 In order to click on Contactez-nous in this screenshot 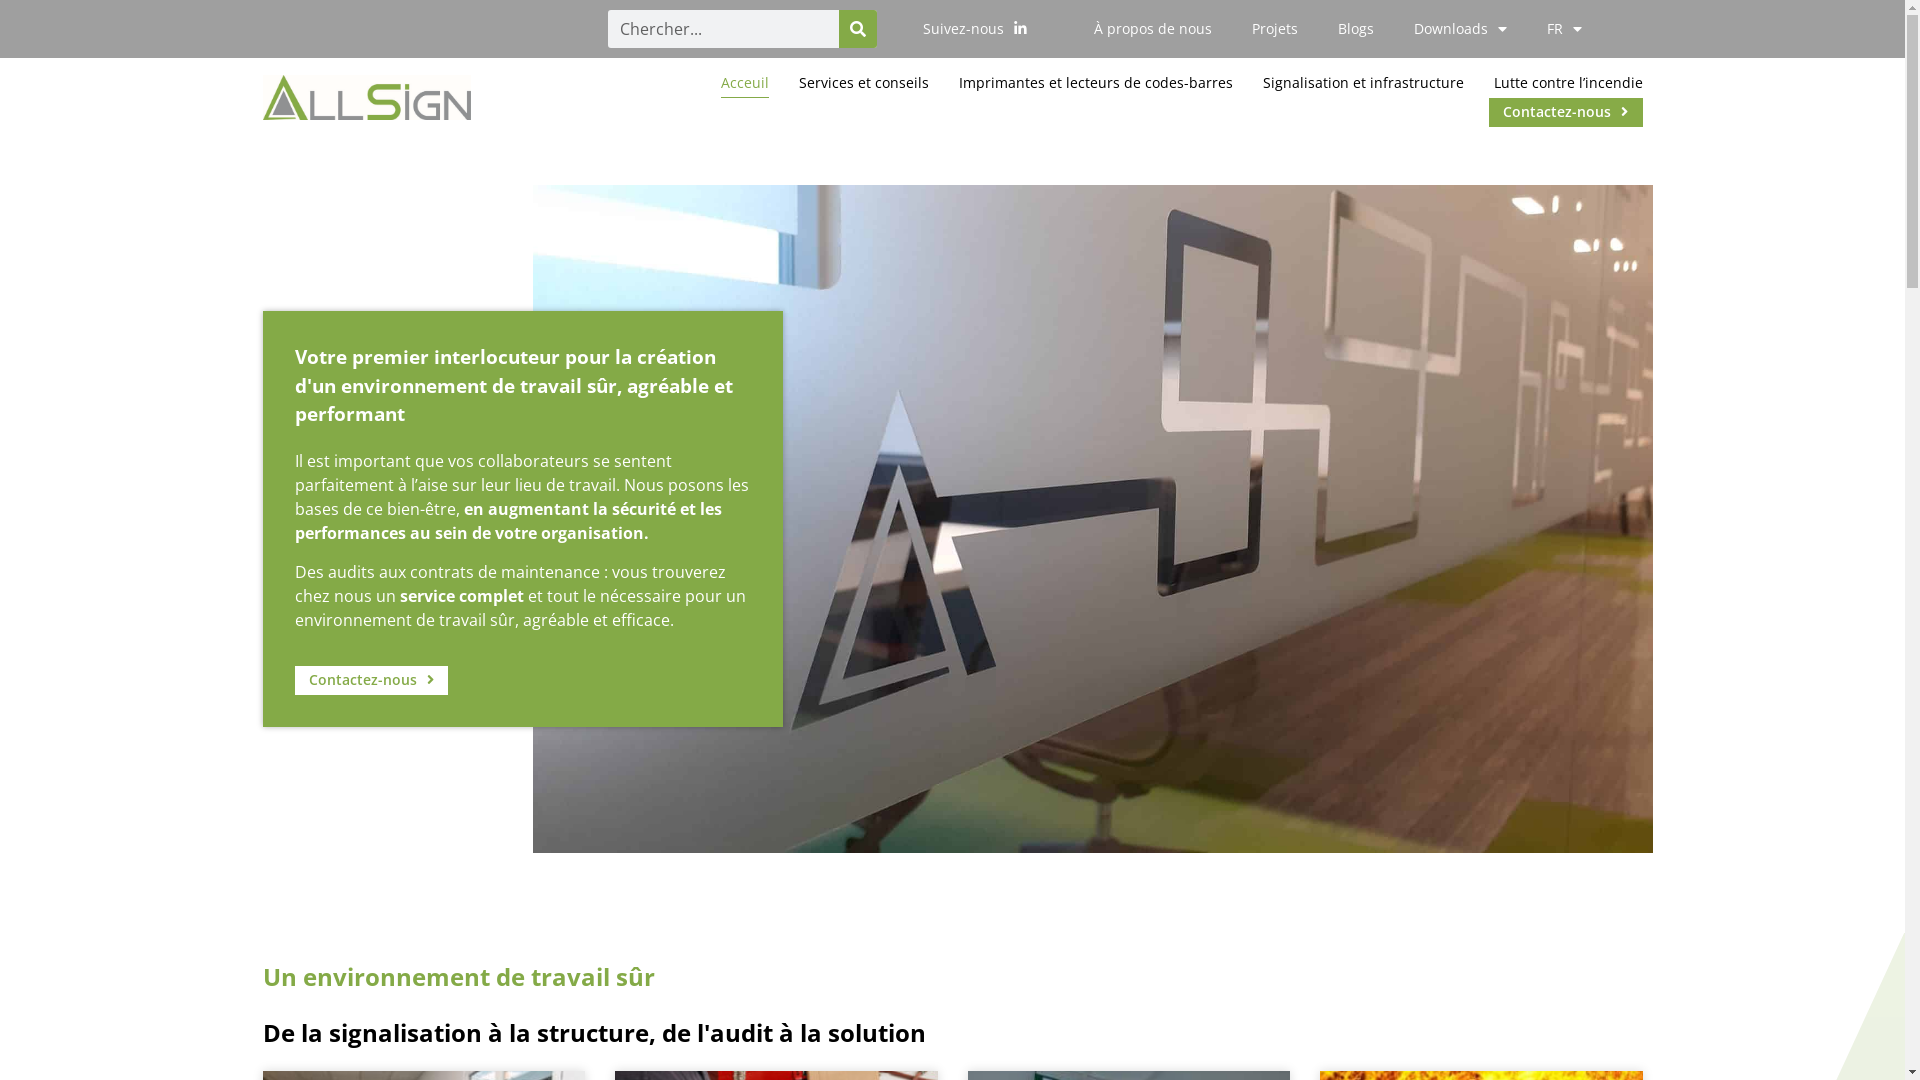, I will do `click(1566, 112)`.